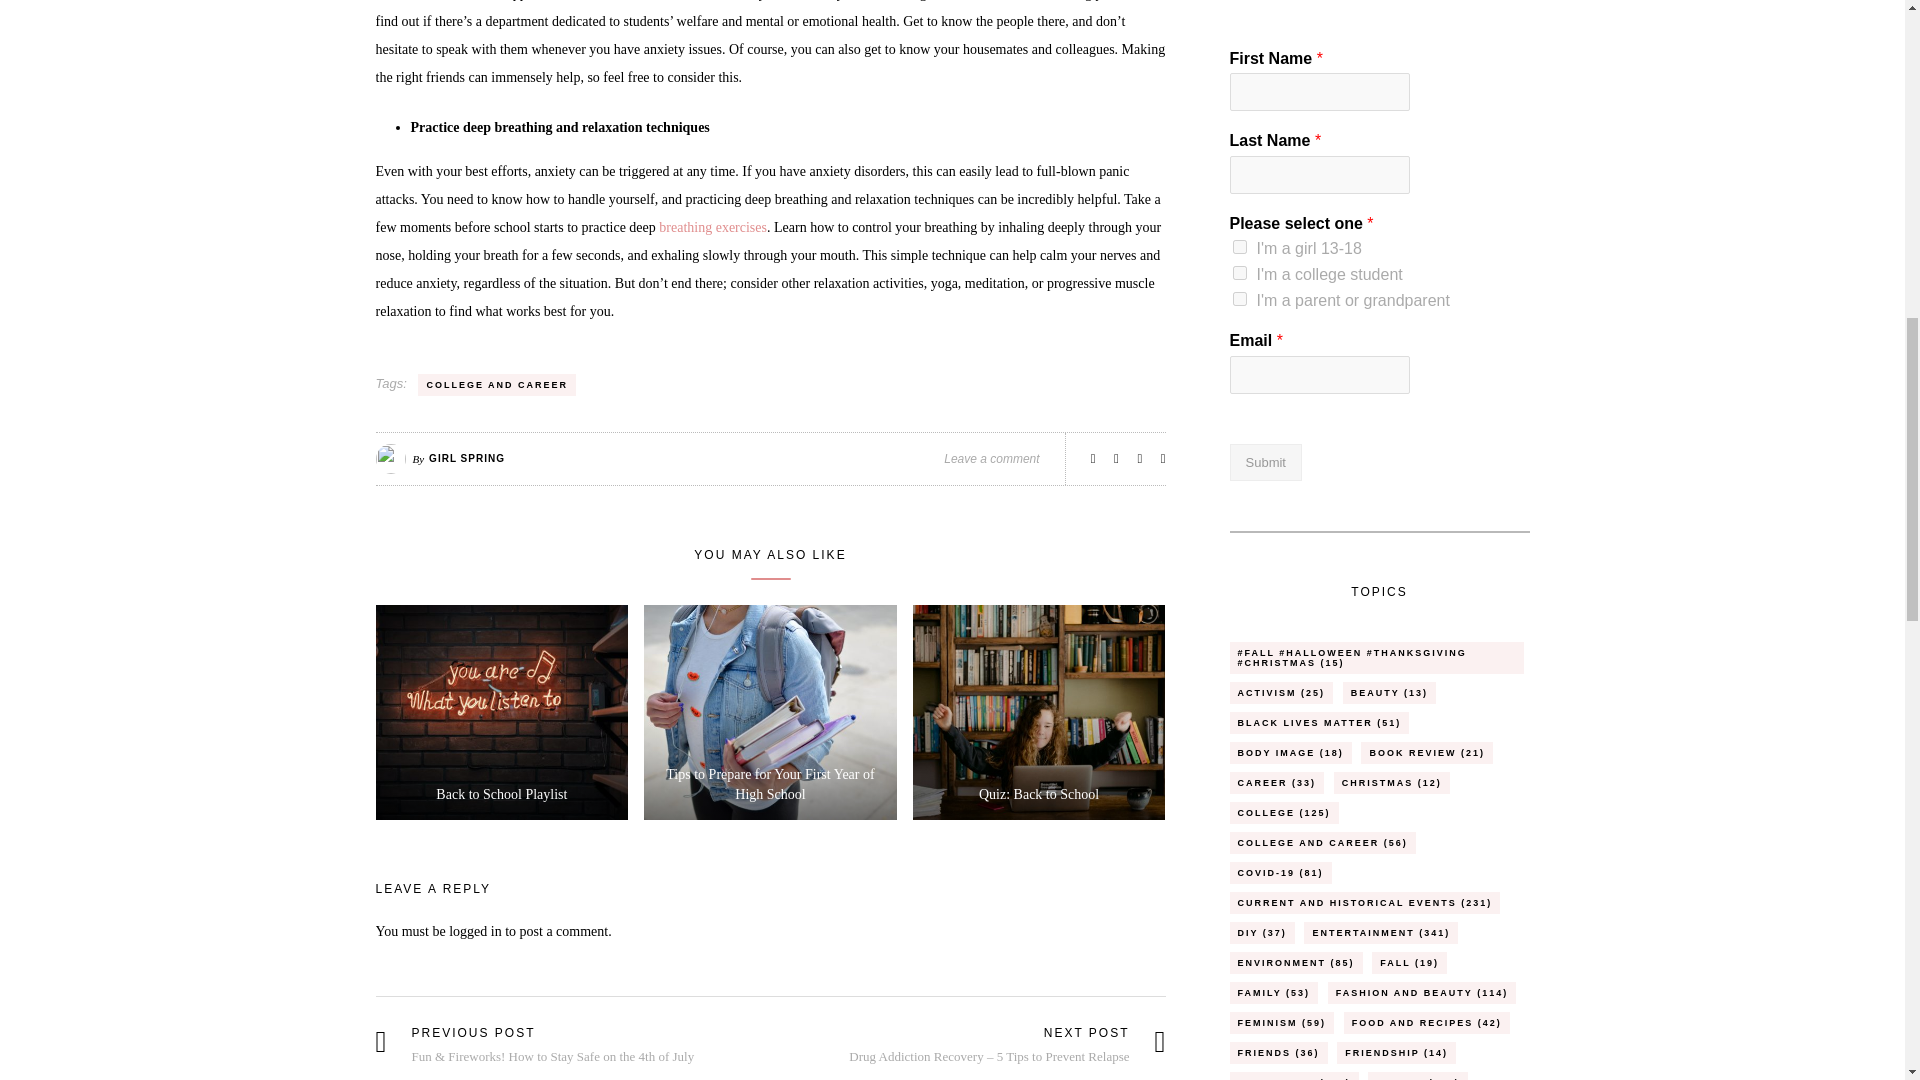 This screenshot has height=1080, width=1920. What do you see at coordinates (1239, 246) in the screenshot?
I see `I'm a girl 13-18` at bounding box center [1239, 246].